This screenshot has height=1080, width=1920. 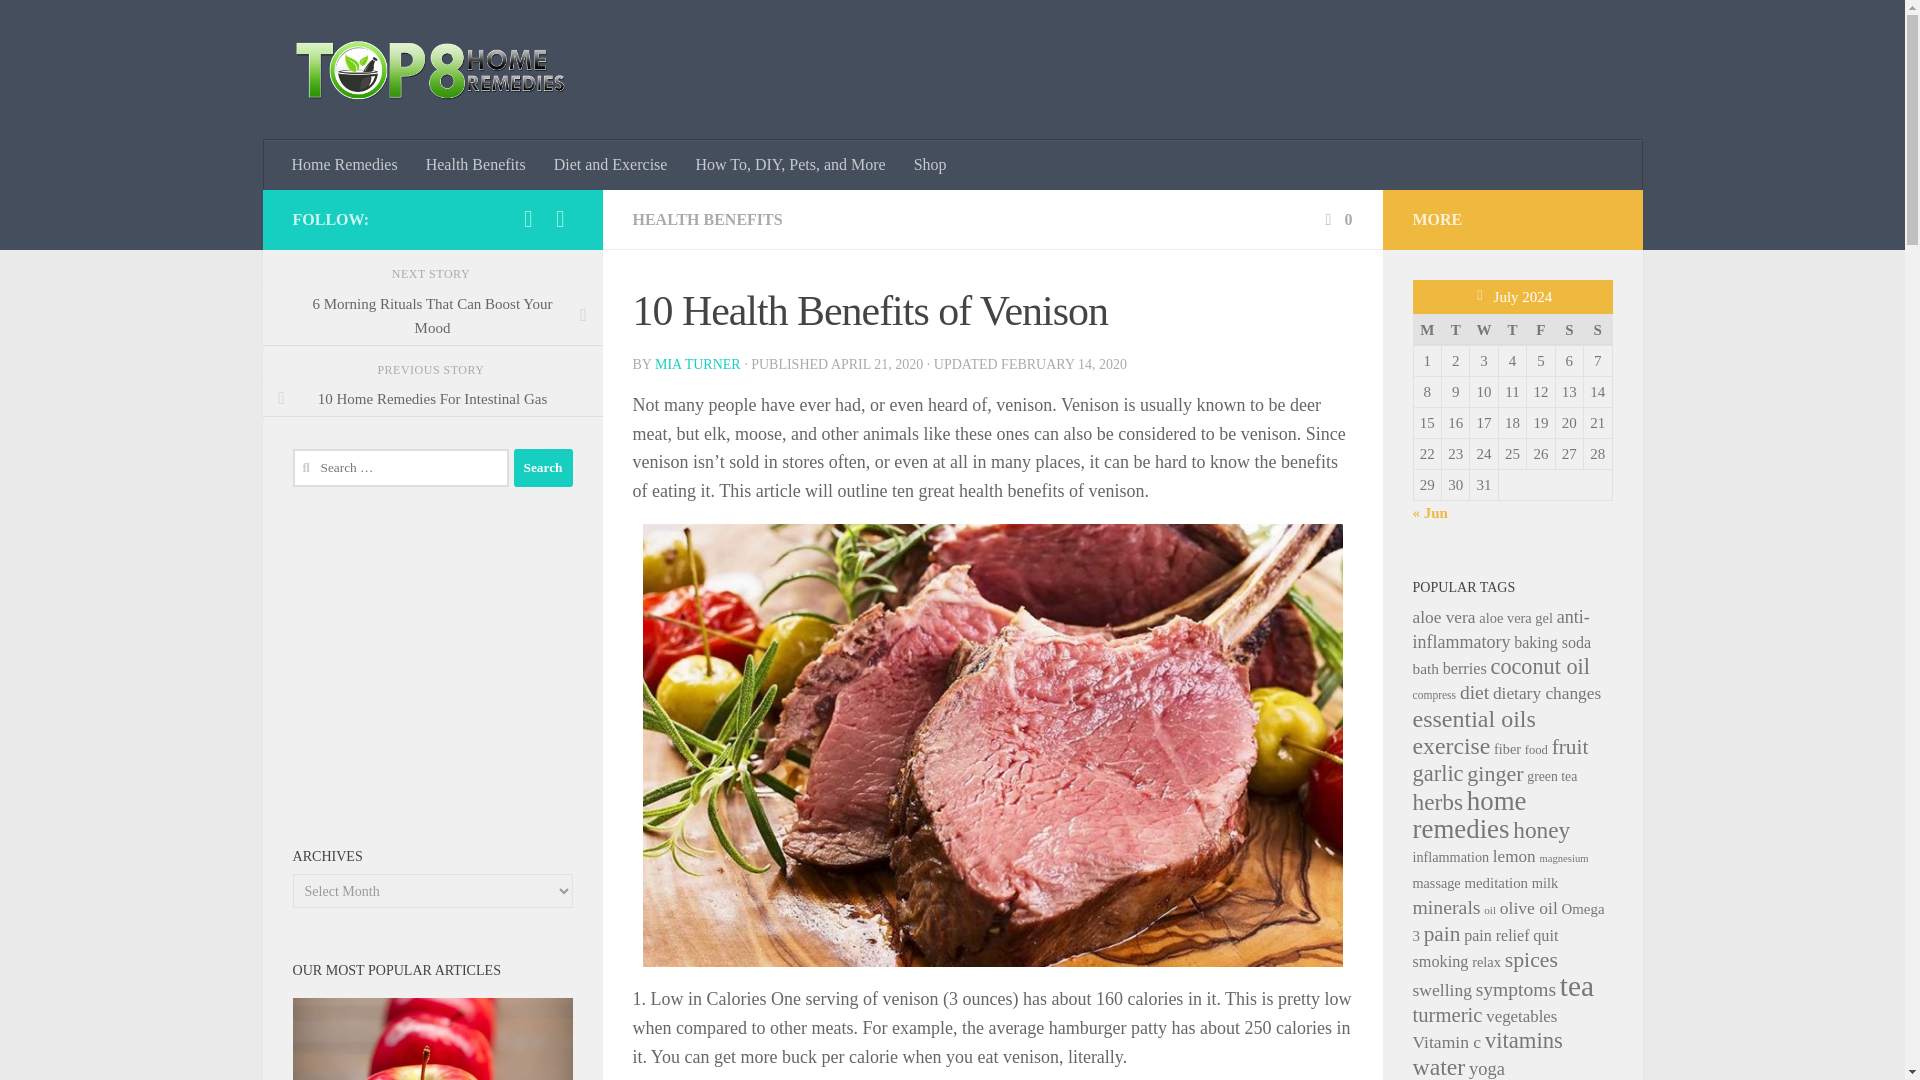 What do you see at coordinates (476, 165) in the screenshot?
I see `Health Benefits` at bounding box center [476, 165].